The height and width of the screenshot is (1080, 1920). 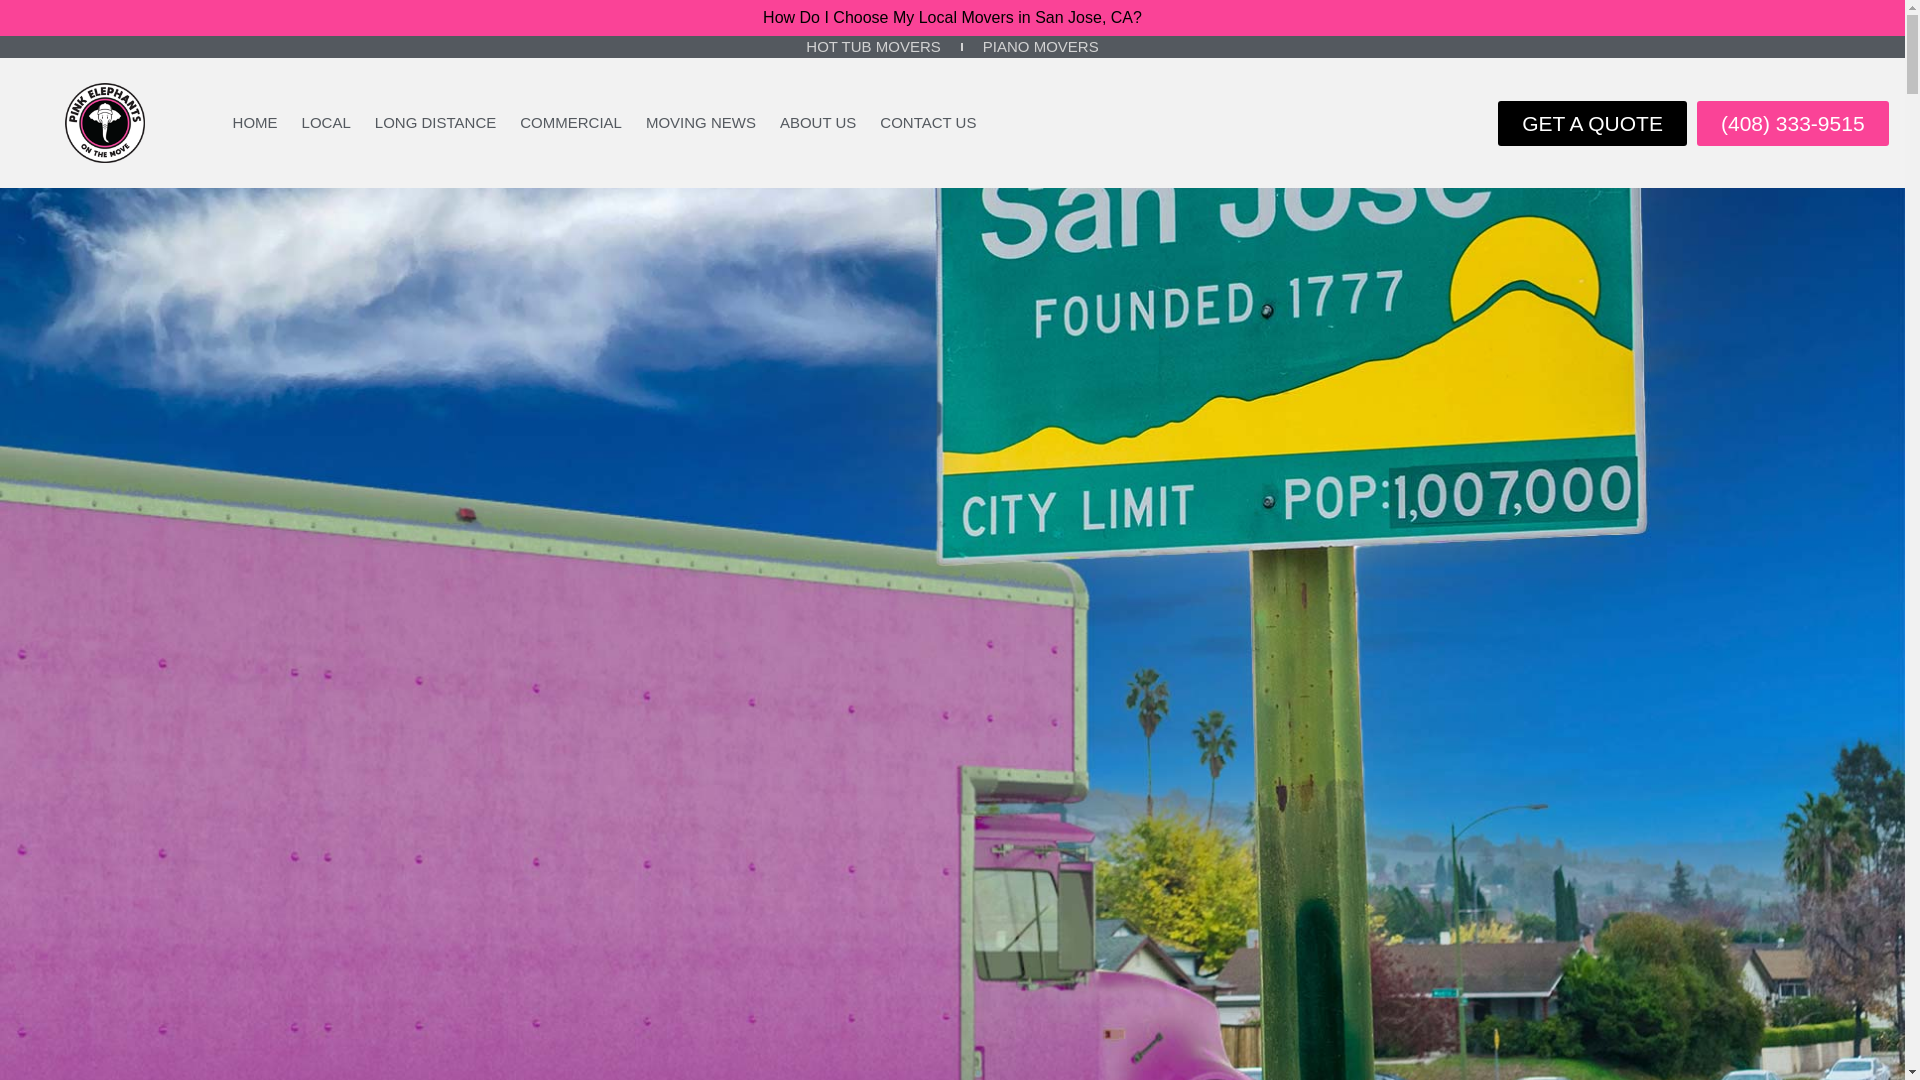 I want to click on LOCAL, so click(x=326, y=122).